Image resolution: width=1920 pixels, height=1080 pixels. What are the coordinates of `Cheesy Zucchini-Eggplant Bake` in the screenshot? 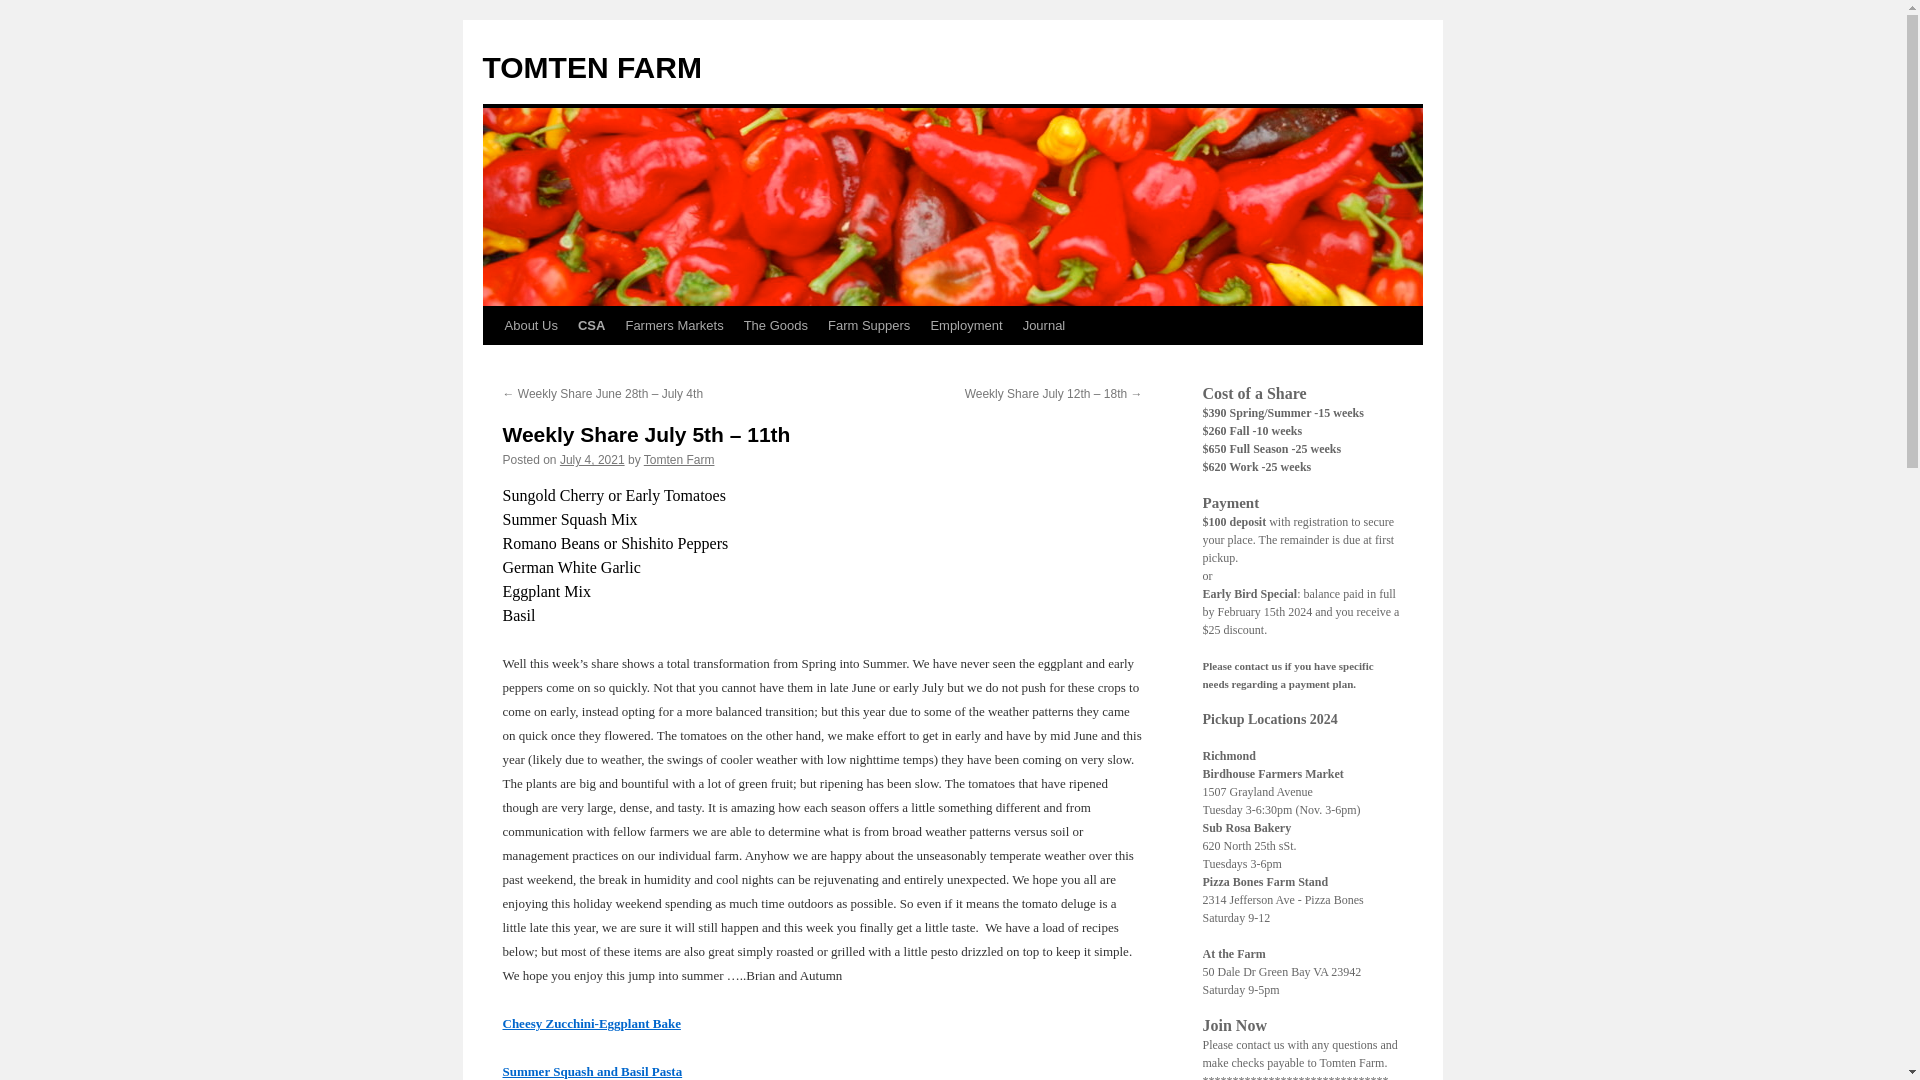 It's located at (590, 1024).